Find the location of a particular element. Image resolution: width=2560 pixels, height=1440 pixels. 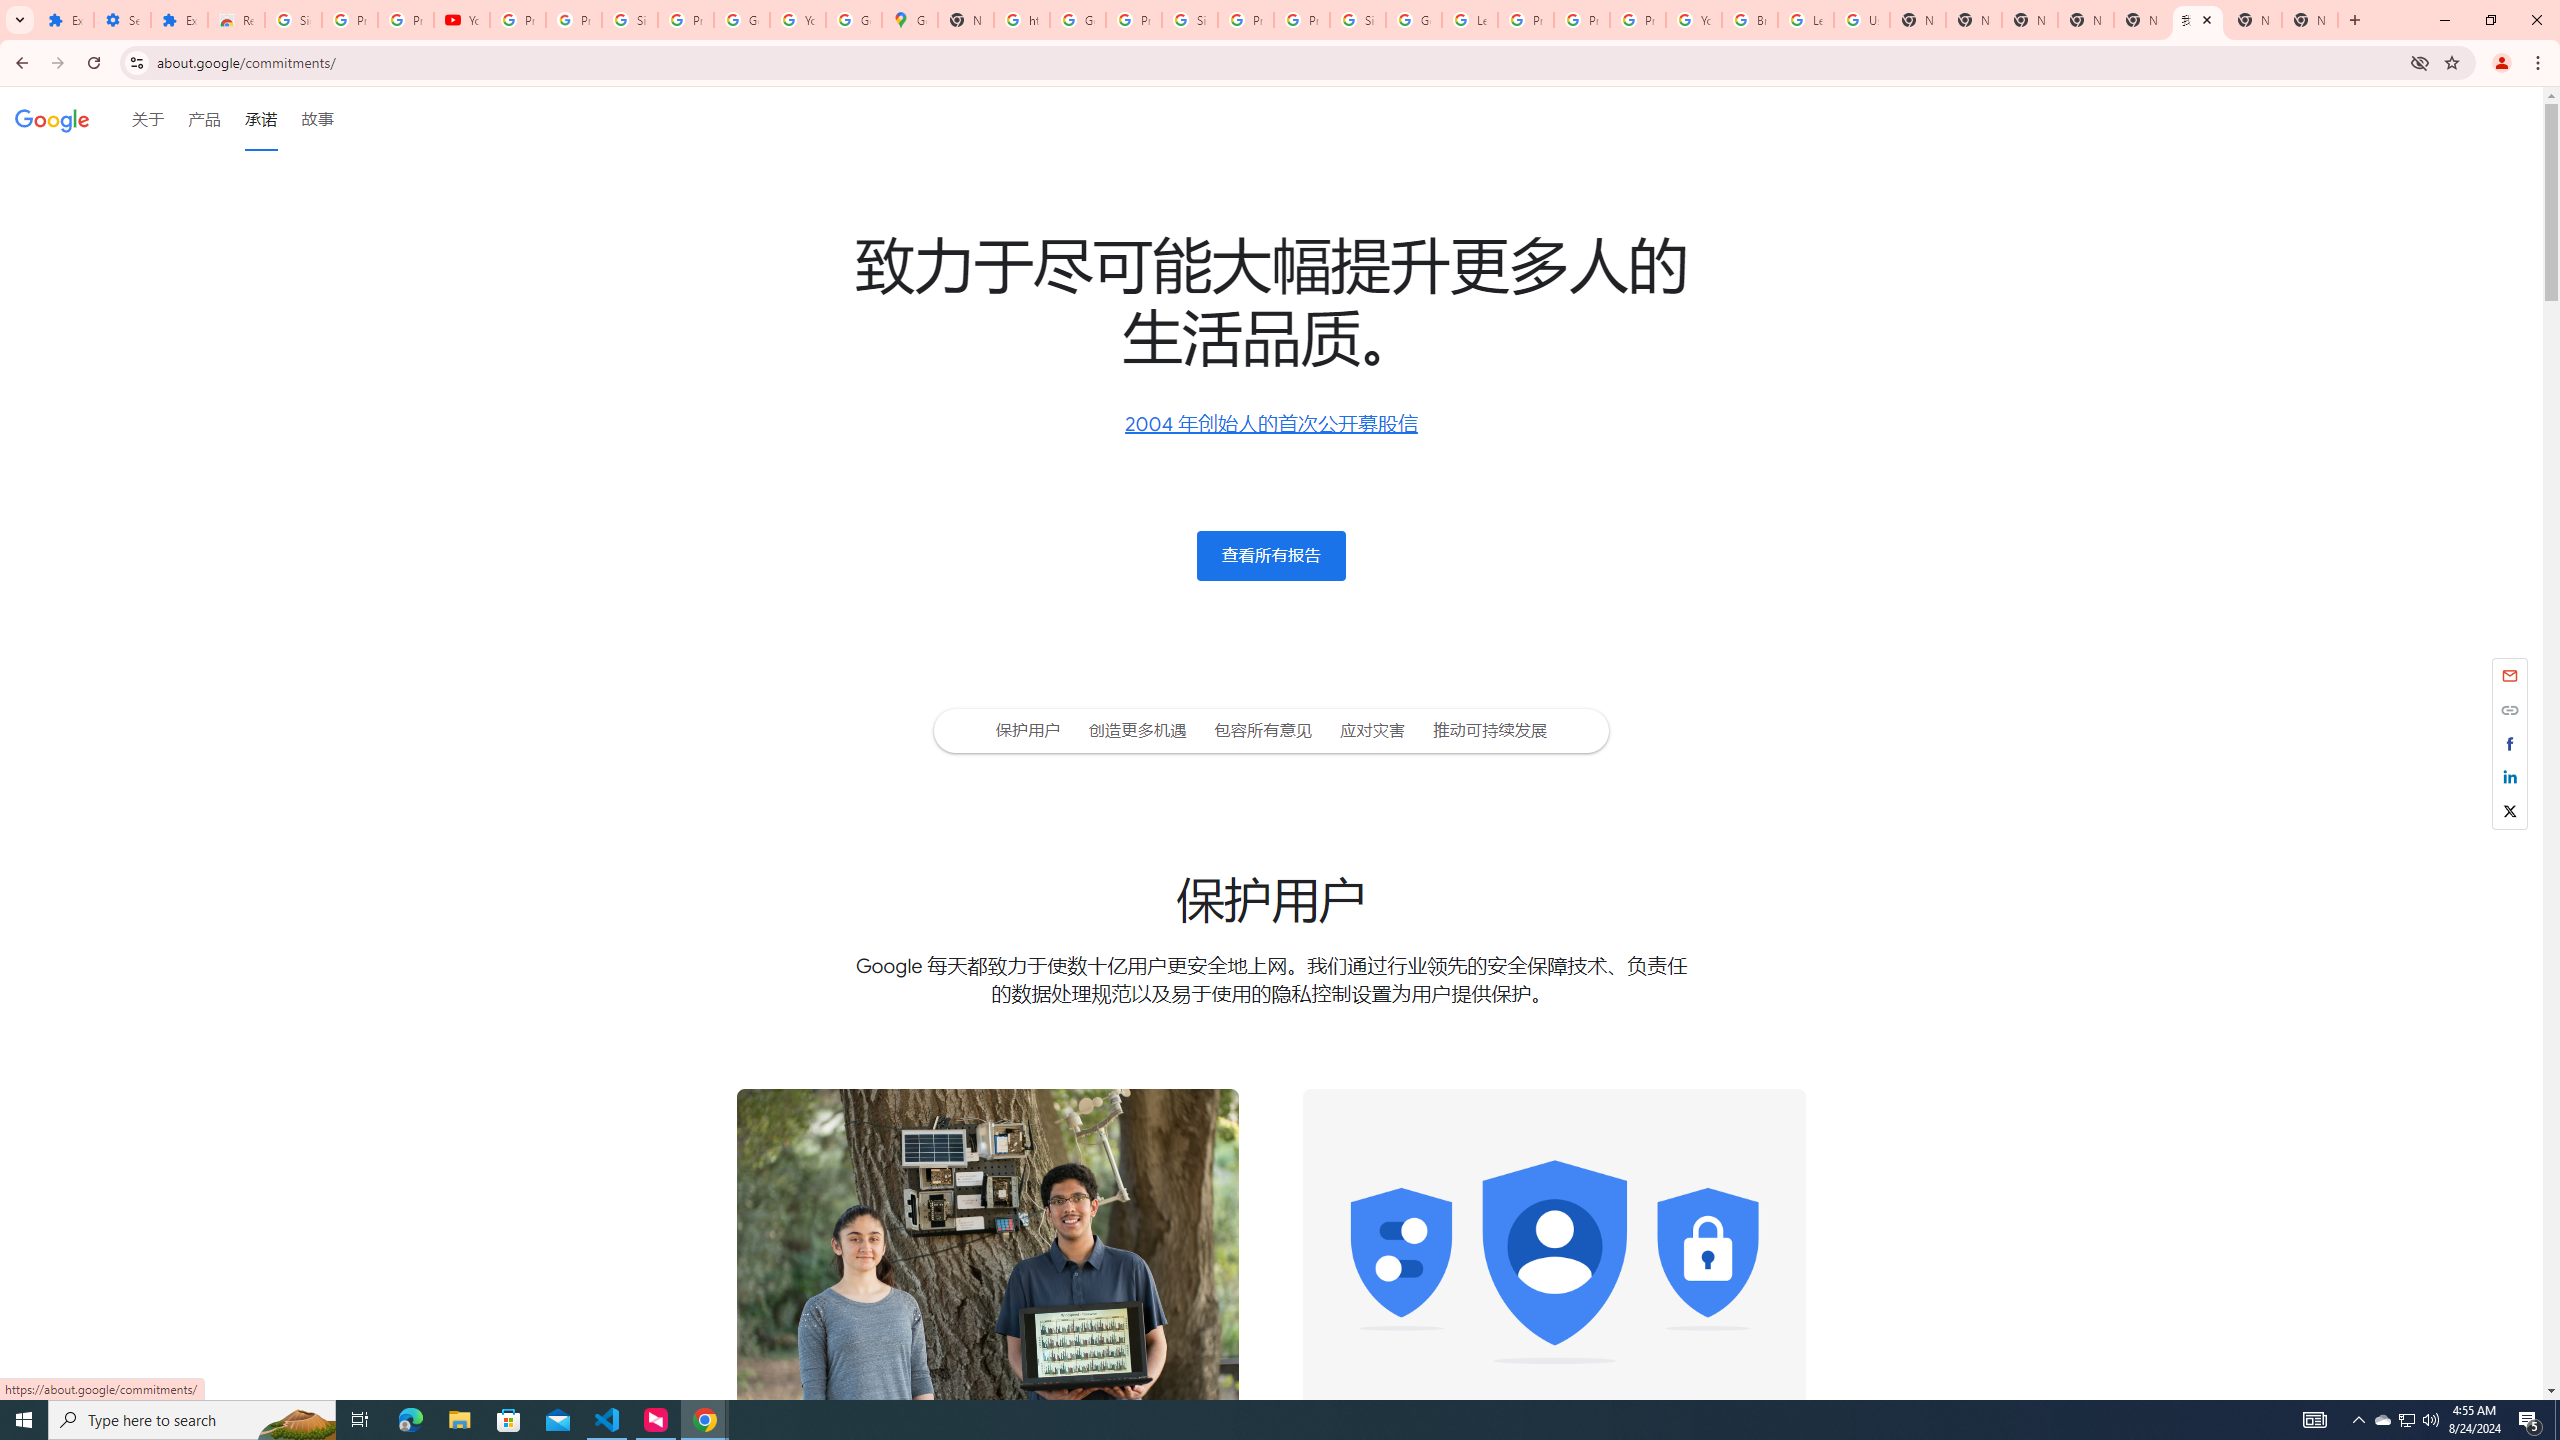

YouTube is located at coordinates (797, 20).